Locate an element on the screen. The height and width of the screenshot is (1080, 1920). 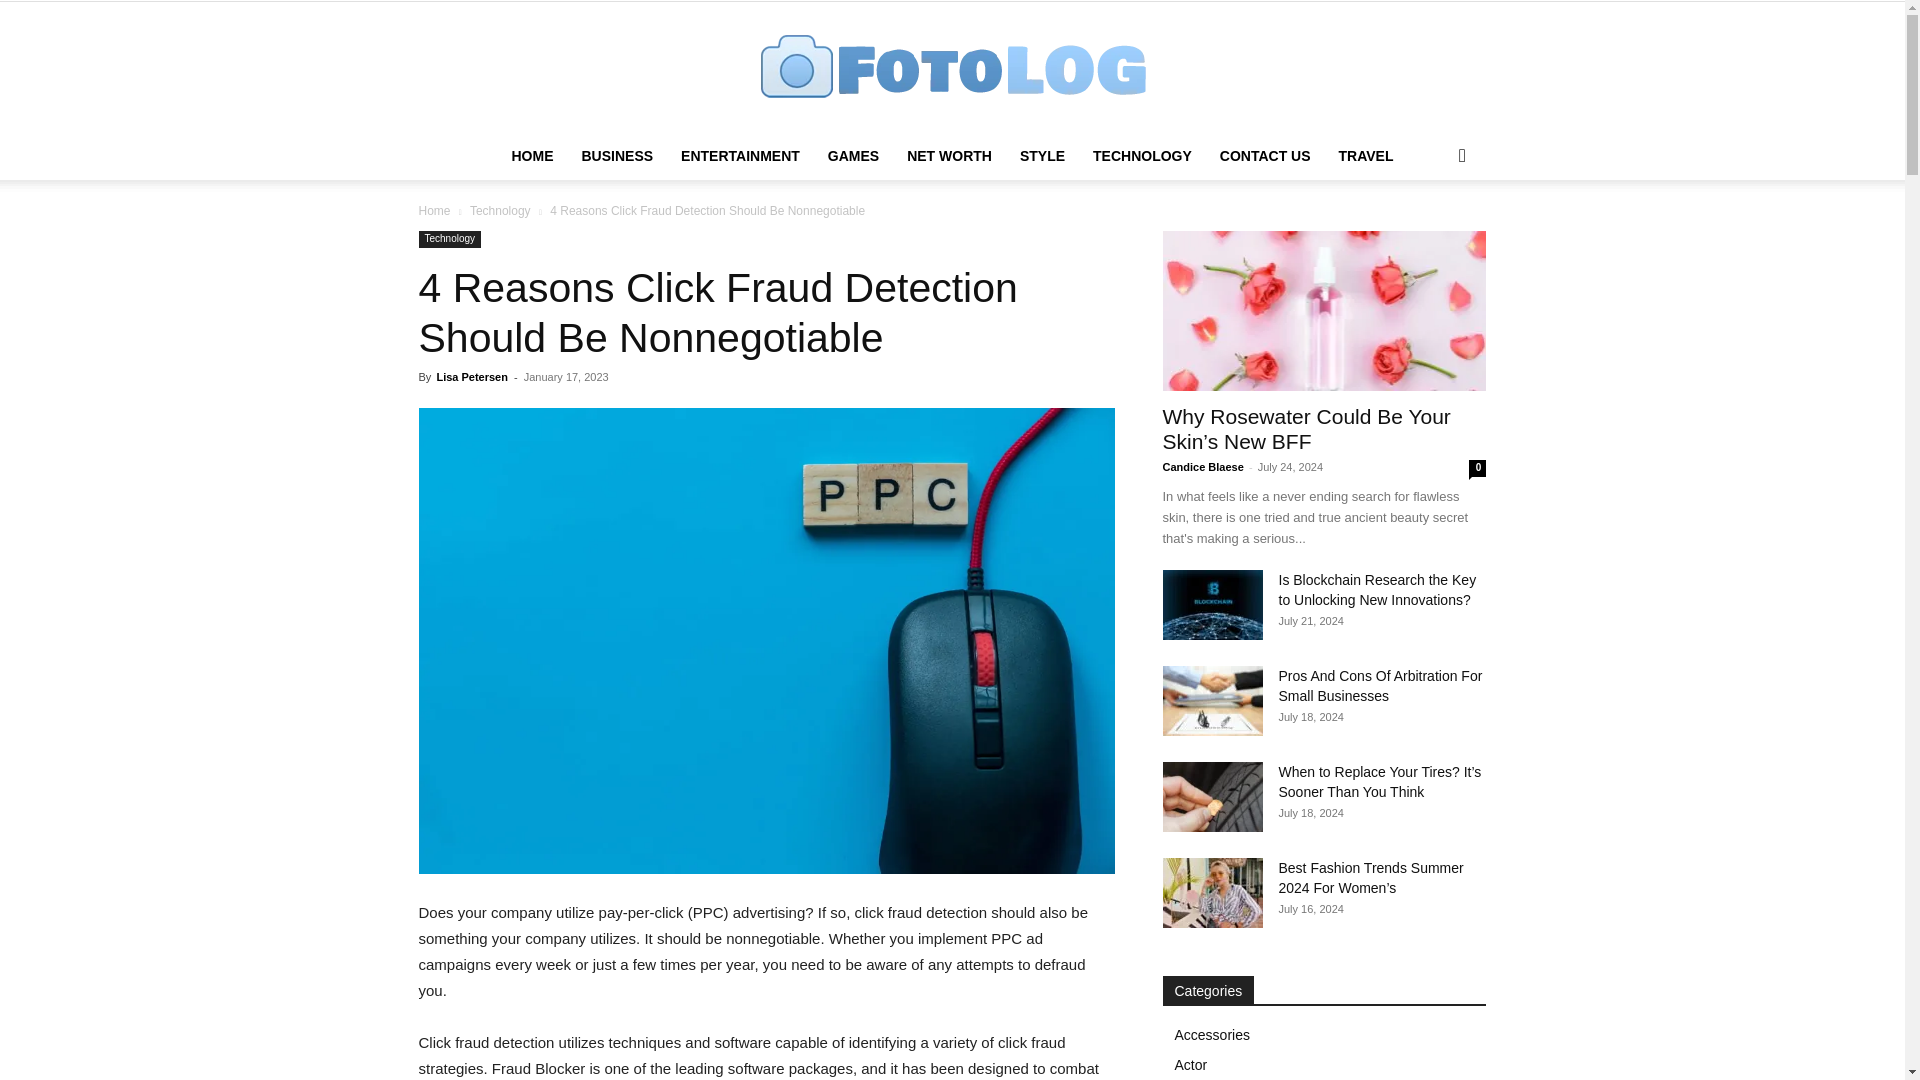
STYLE is located at coordinates (1042, 156).